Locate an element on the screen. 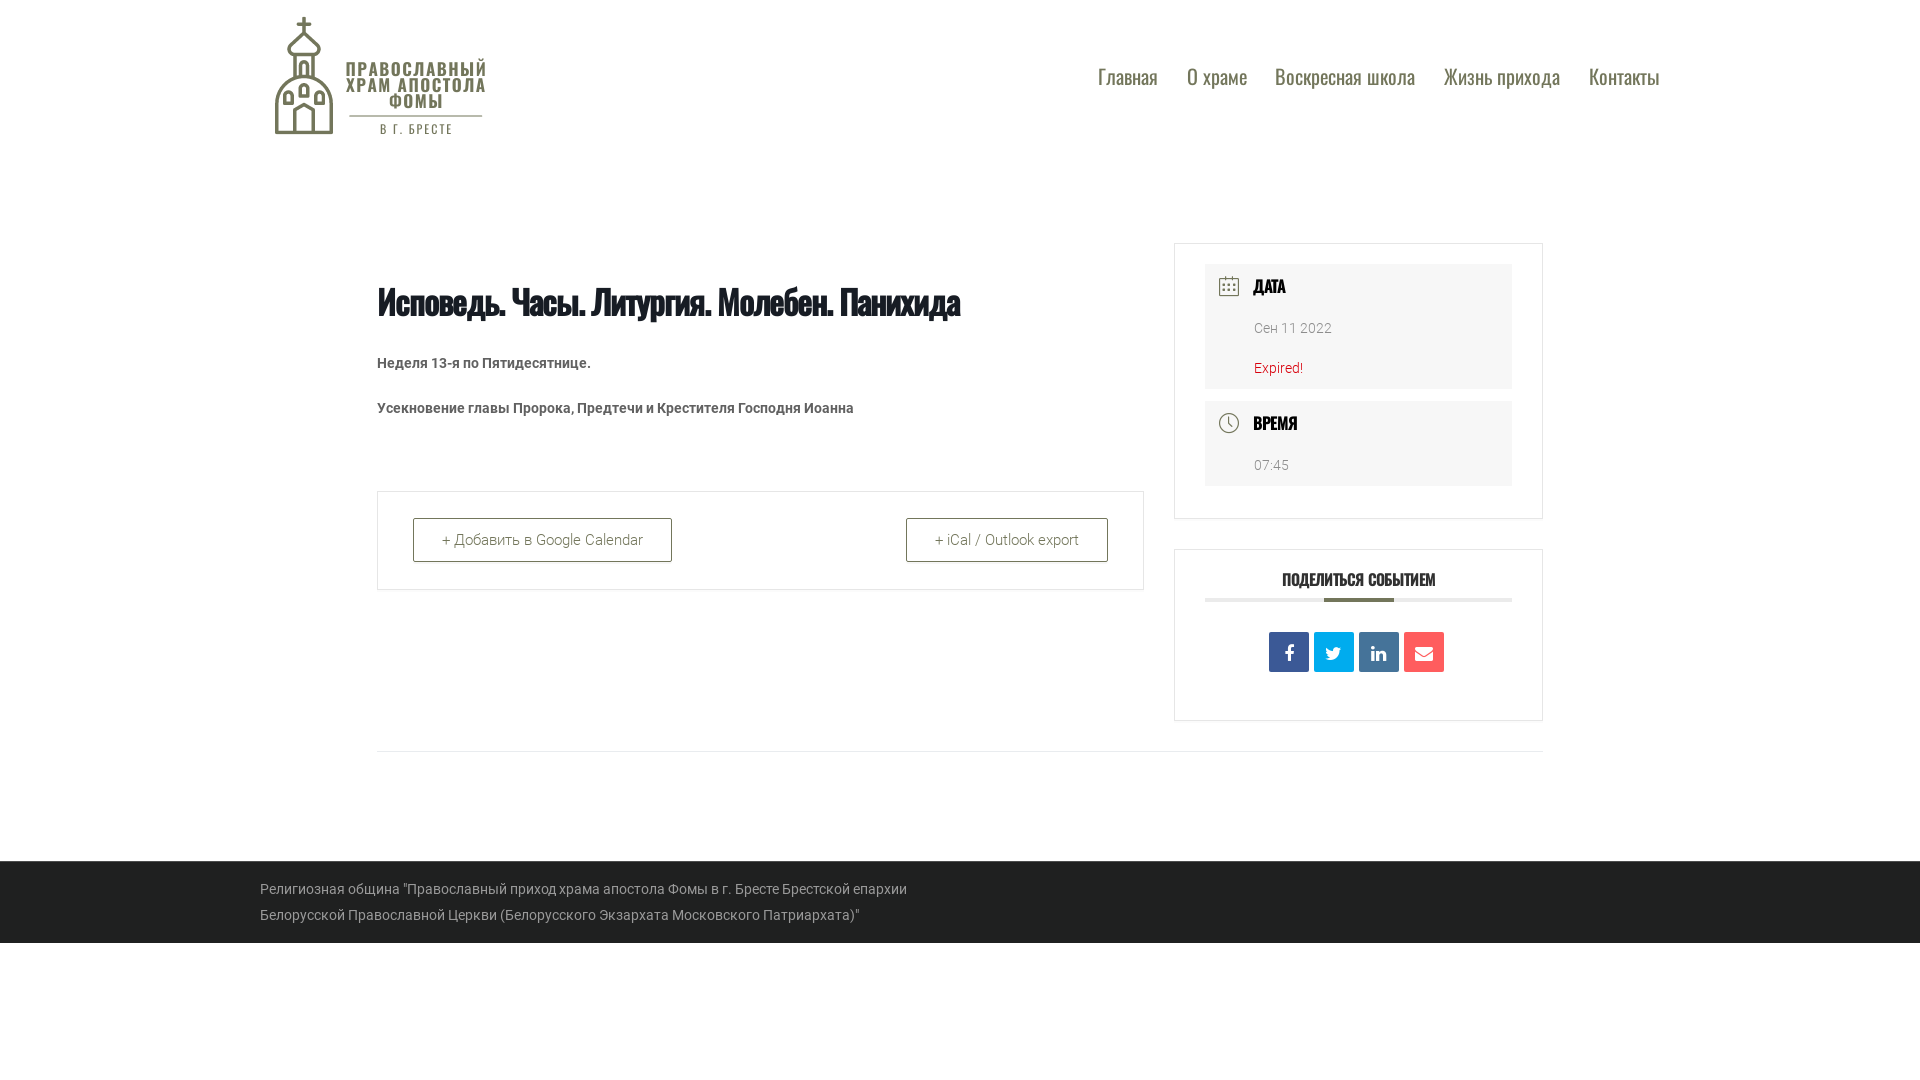 The image size is (1920, 1080). Tweet is located at coordinates (1334, 652).